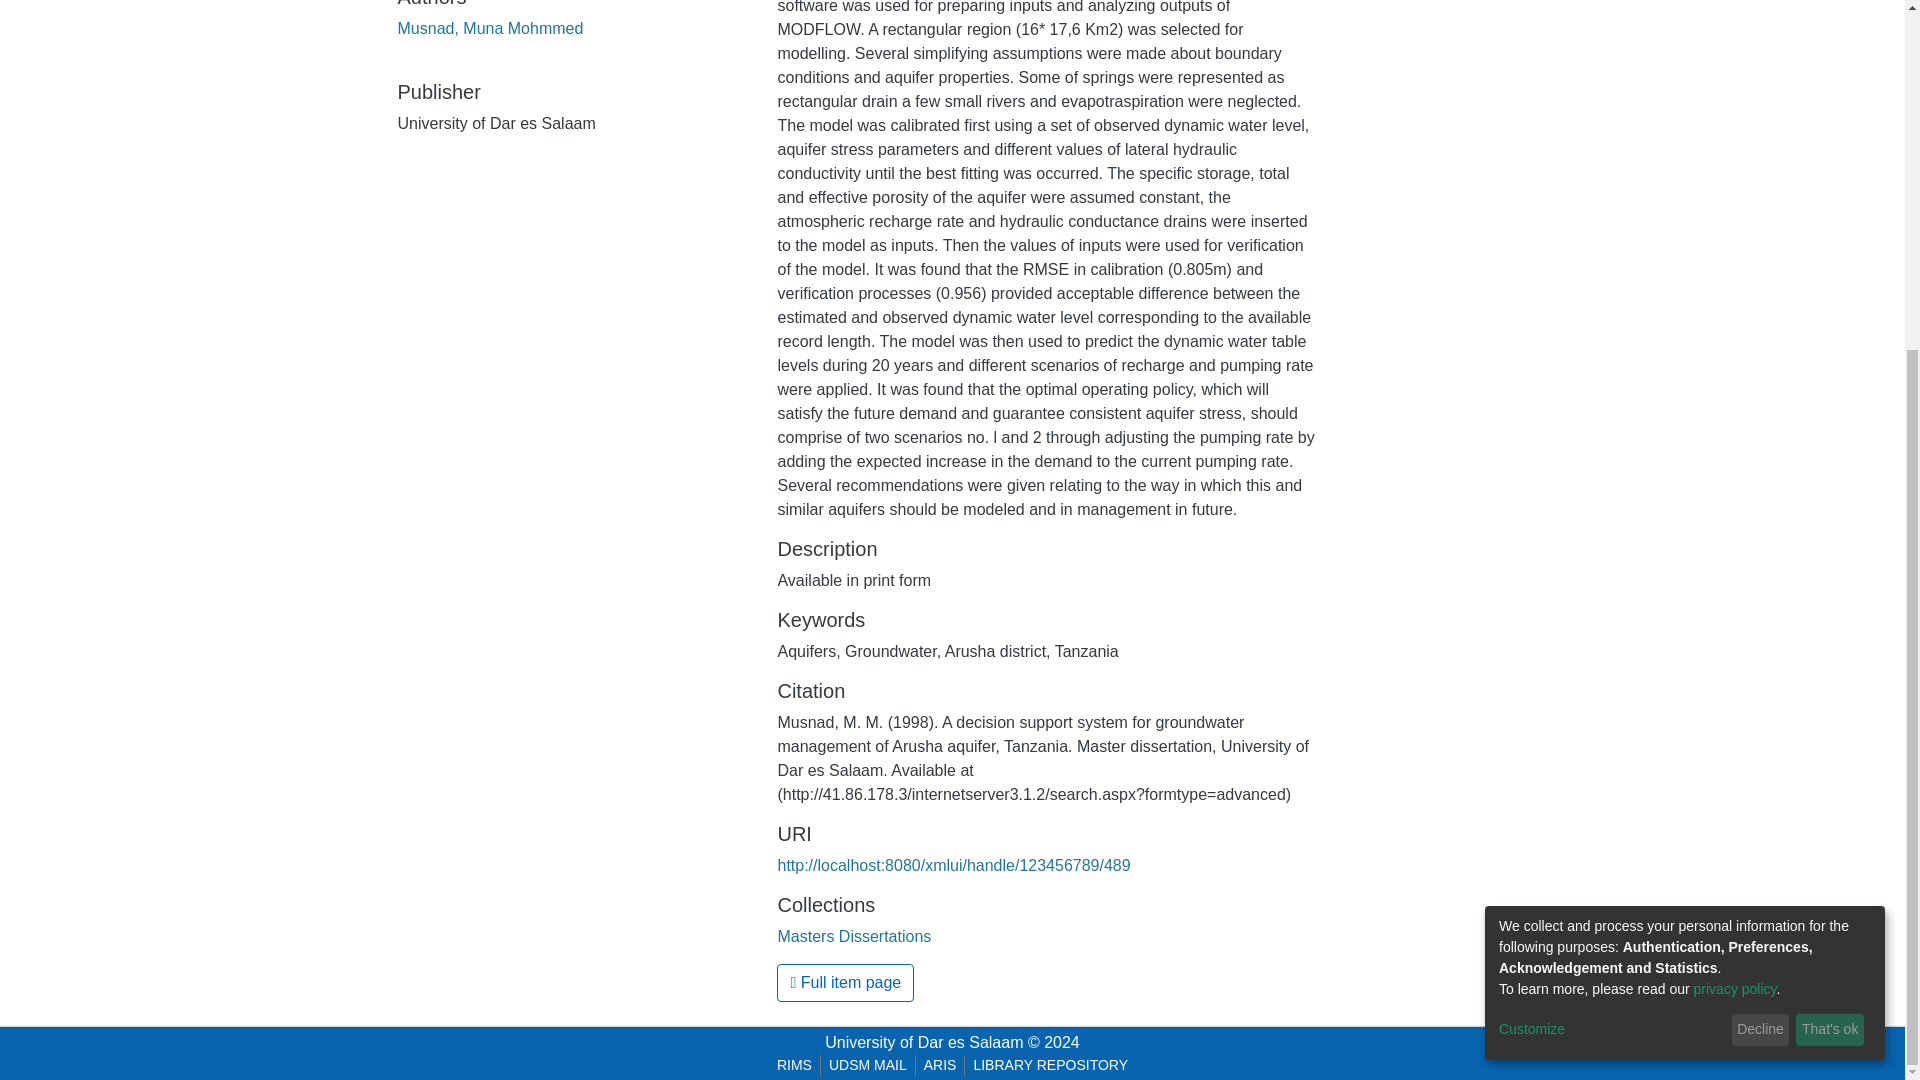  Describe the element at coordinates (1735, 482) in the screenshot. I see `privacy policy` at that location.